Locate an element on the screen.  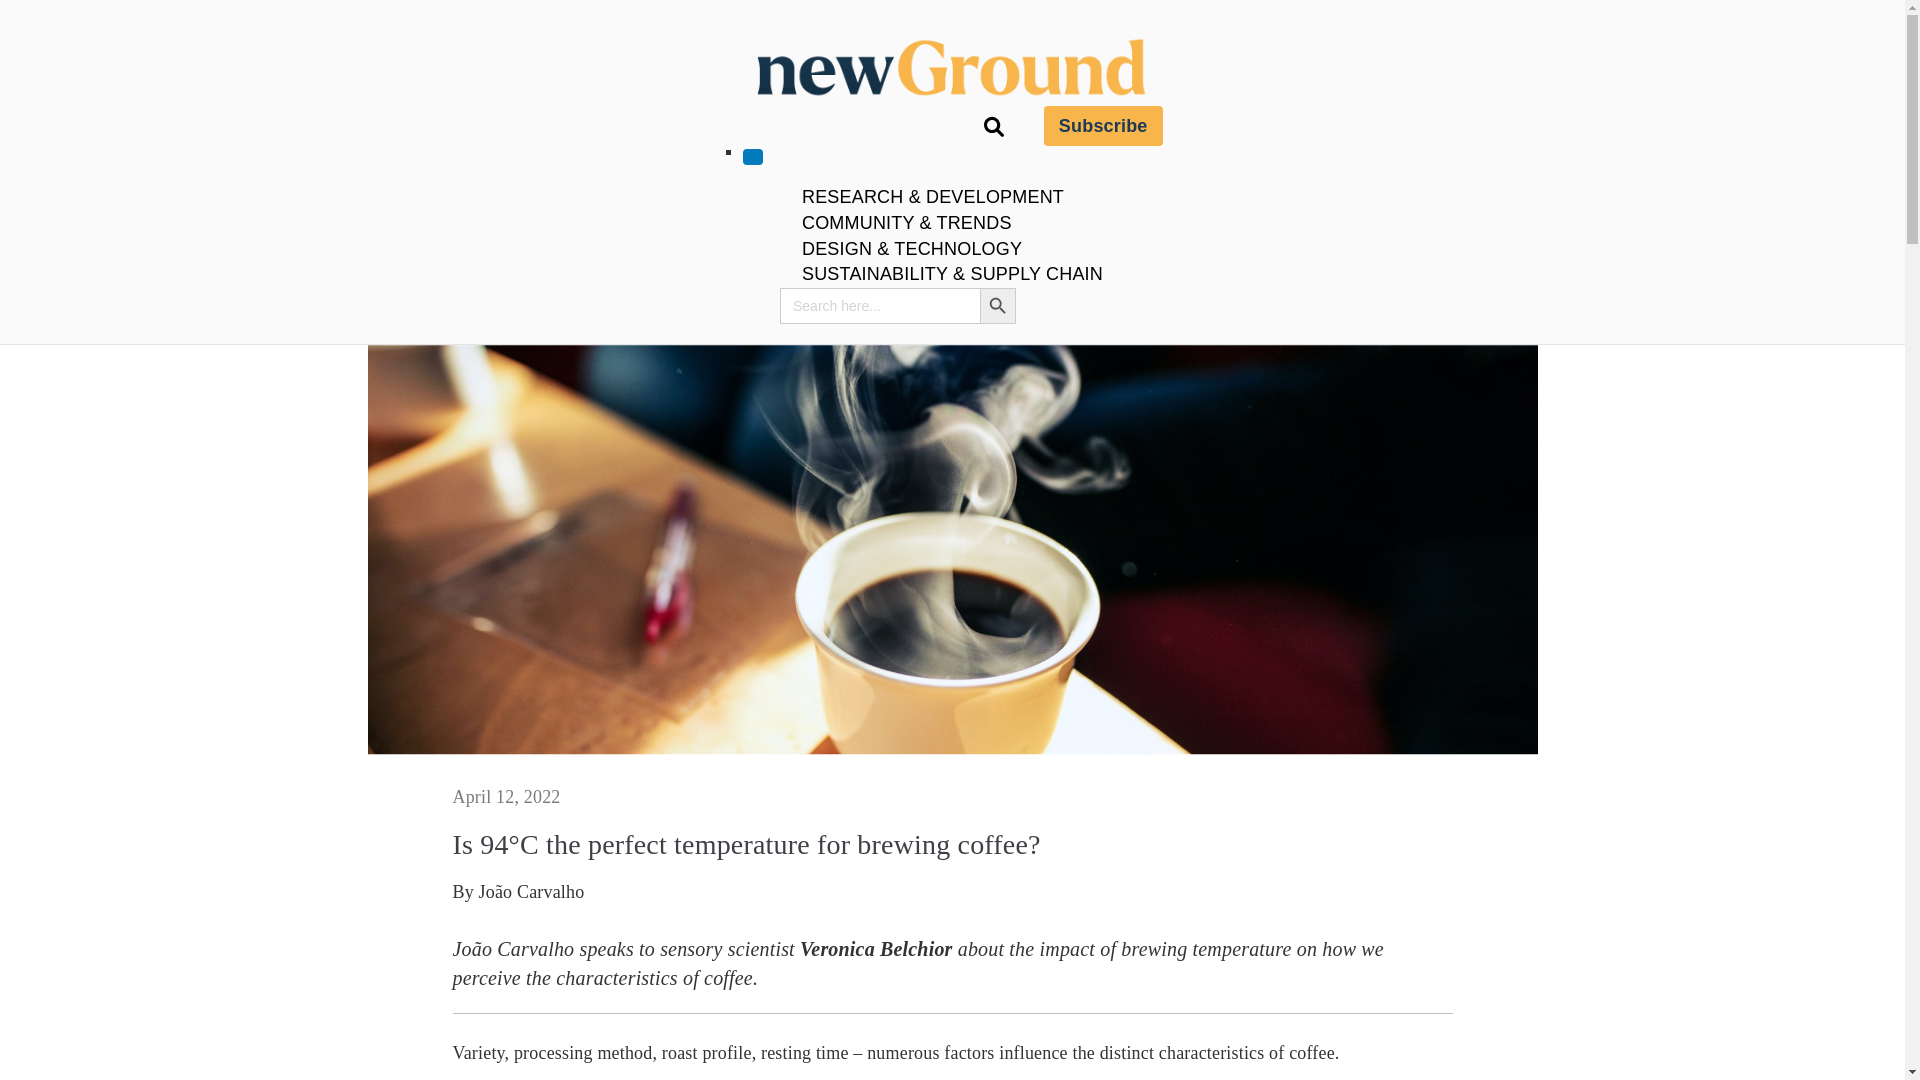
Subscribe is located at coordinates (1104, 125).